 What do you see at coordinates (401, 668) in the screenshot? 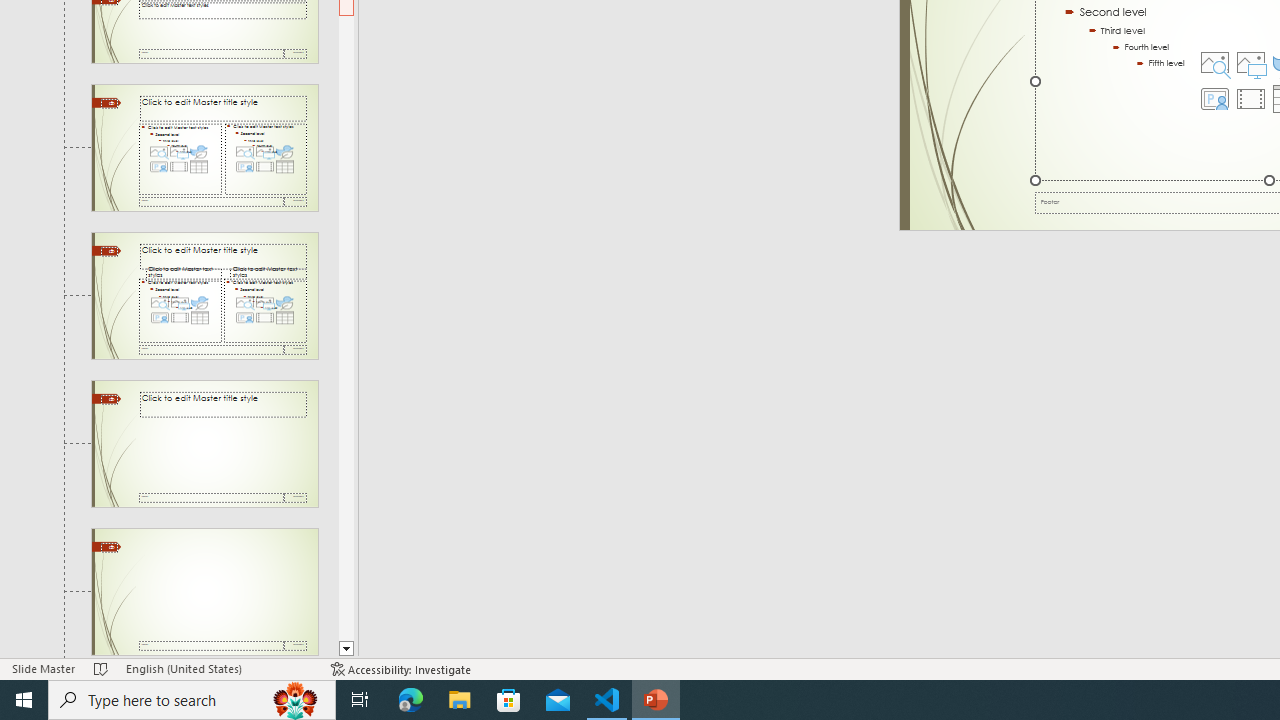
I see `Accessibility Checker Accessibility: Investigate` at bounding box center [401, 668].